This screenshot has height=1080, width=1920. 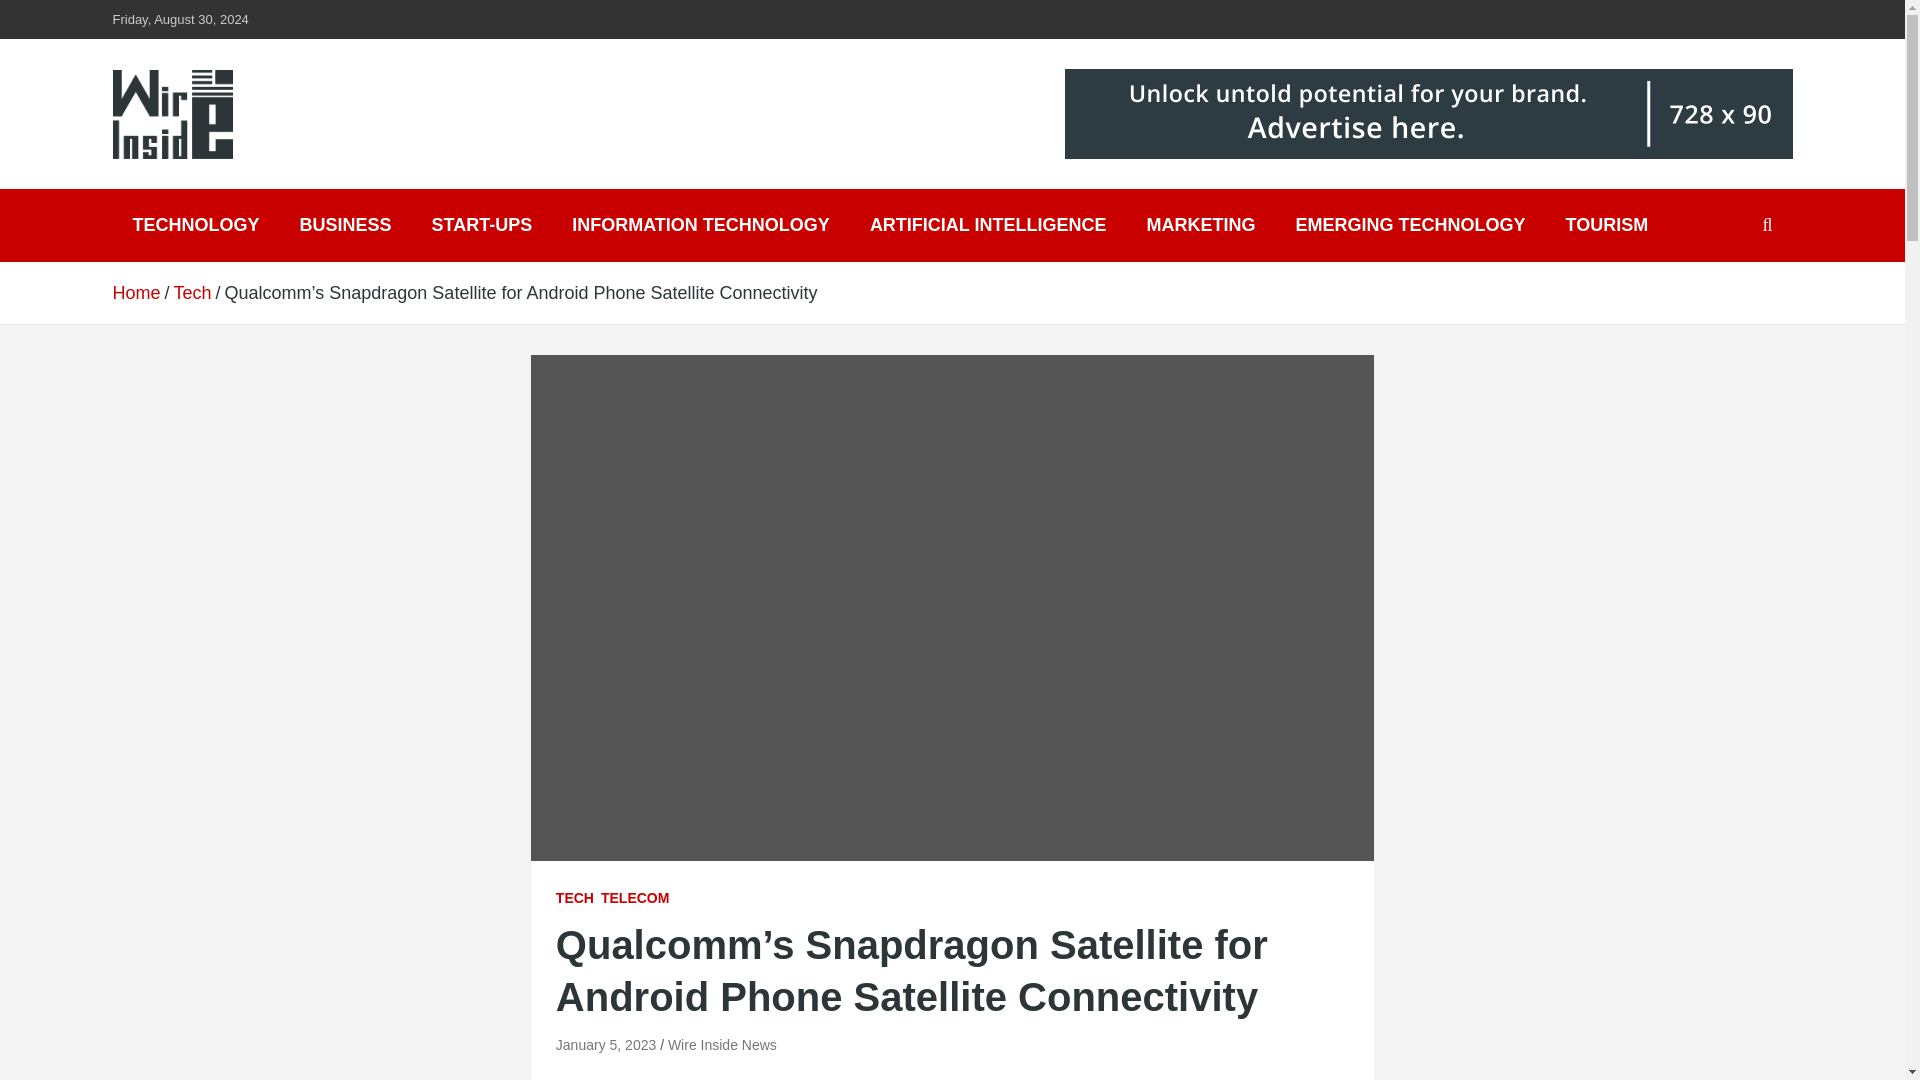 I want to click on January 5, 2023, so click(x=606, y=1044).